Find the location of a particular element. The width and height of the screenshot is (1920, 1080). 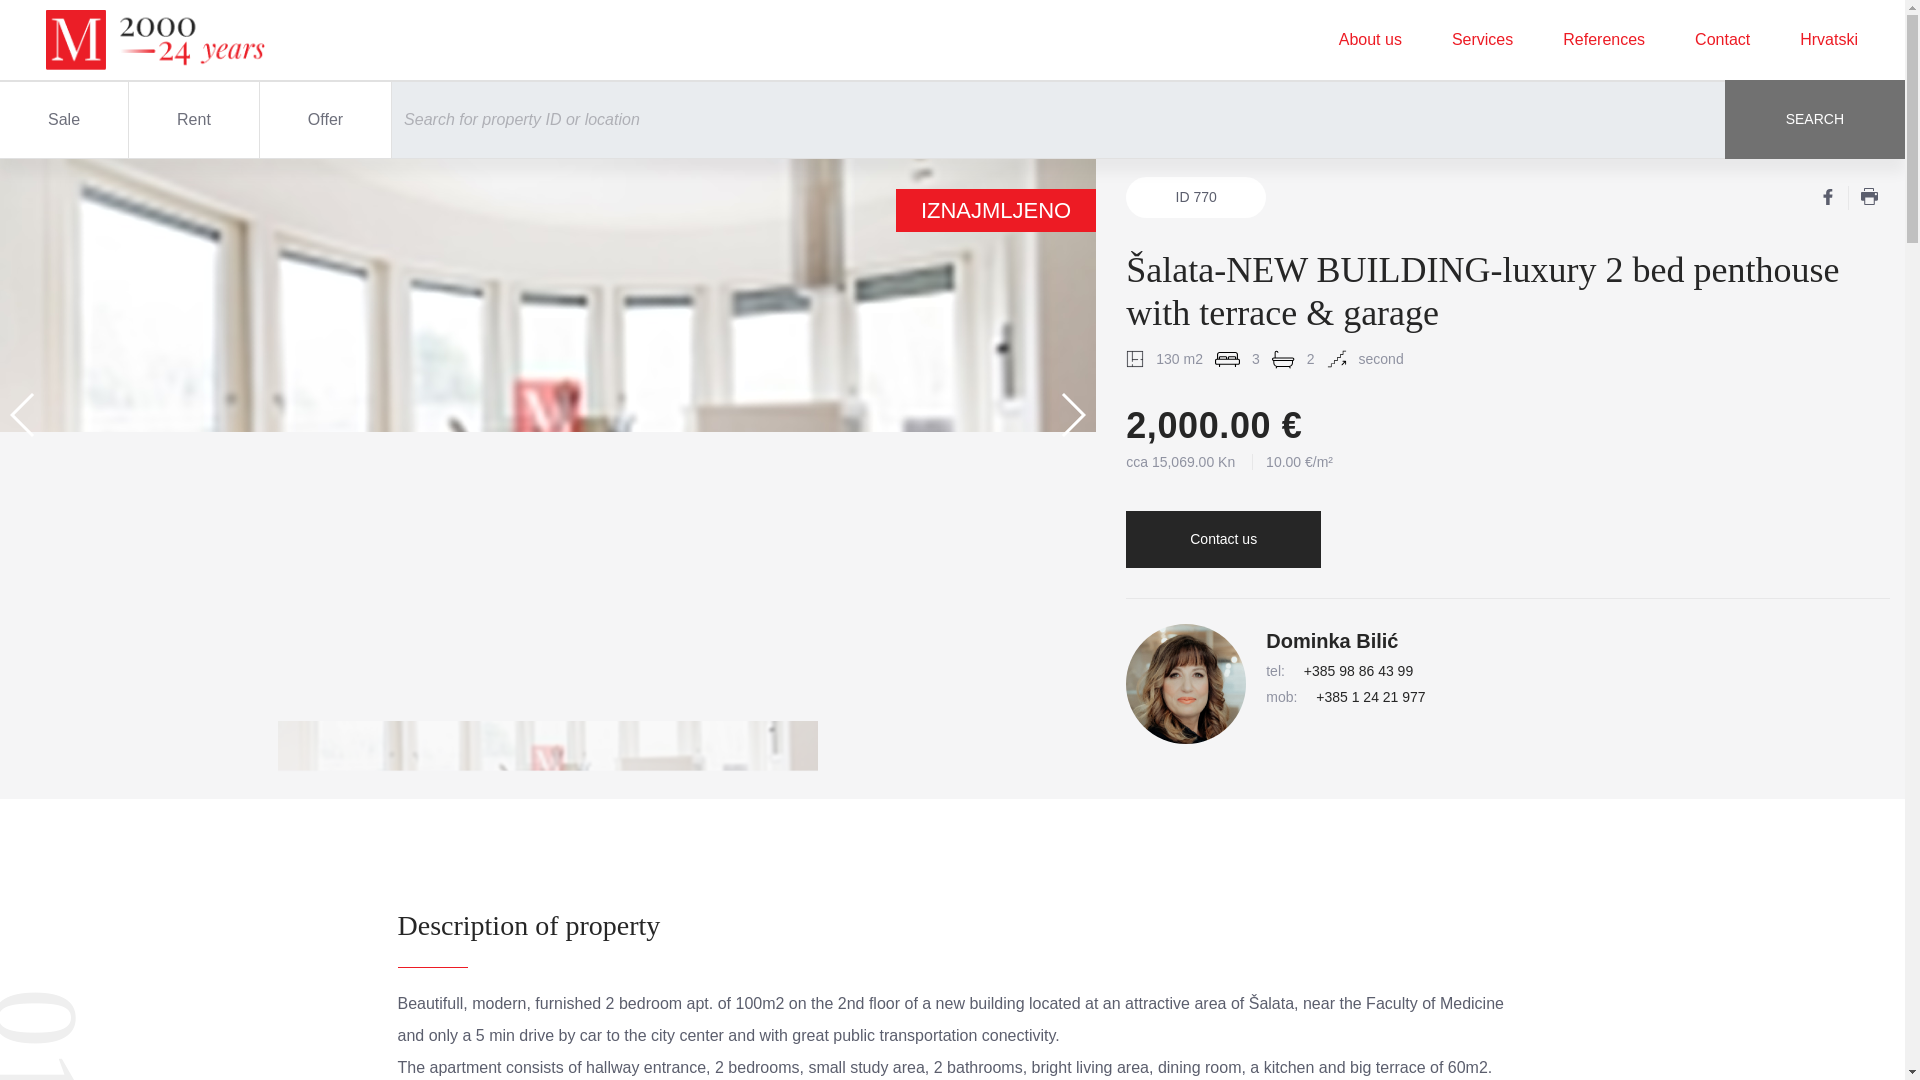

Sale is located at coordinates (64, 120).